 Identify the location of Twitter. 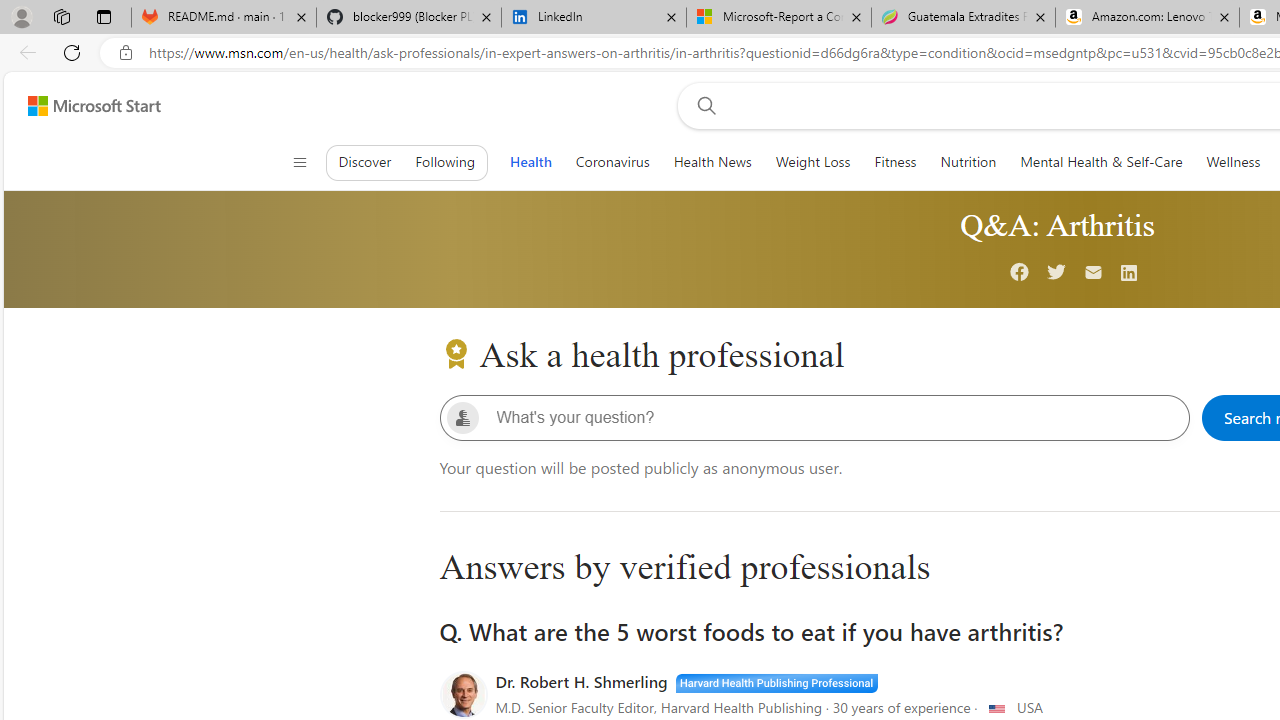
(1057, 274).